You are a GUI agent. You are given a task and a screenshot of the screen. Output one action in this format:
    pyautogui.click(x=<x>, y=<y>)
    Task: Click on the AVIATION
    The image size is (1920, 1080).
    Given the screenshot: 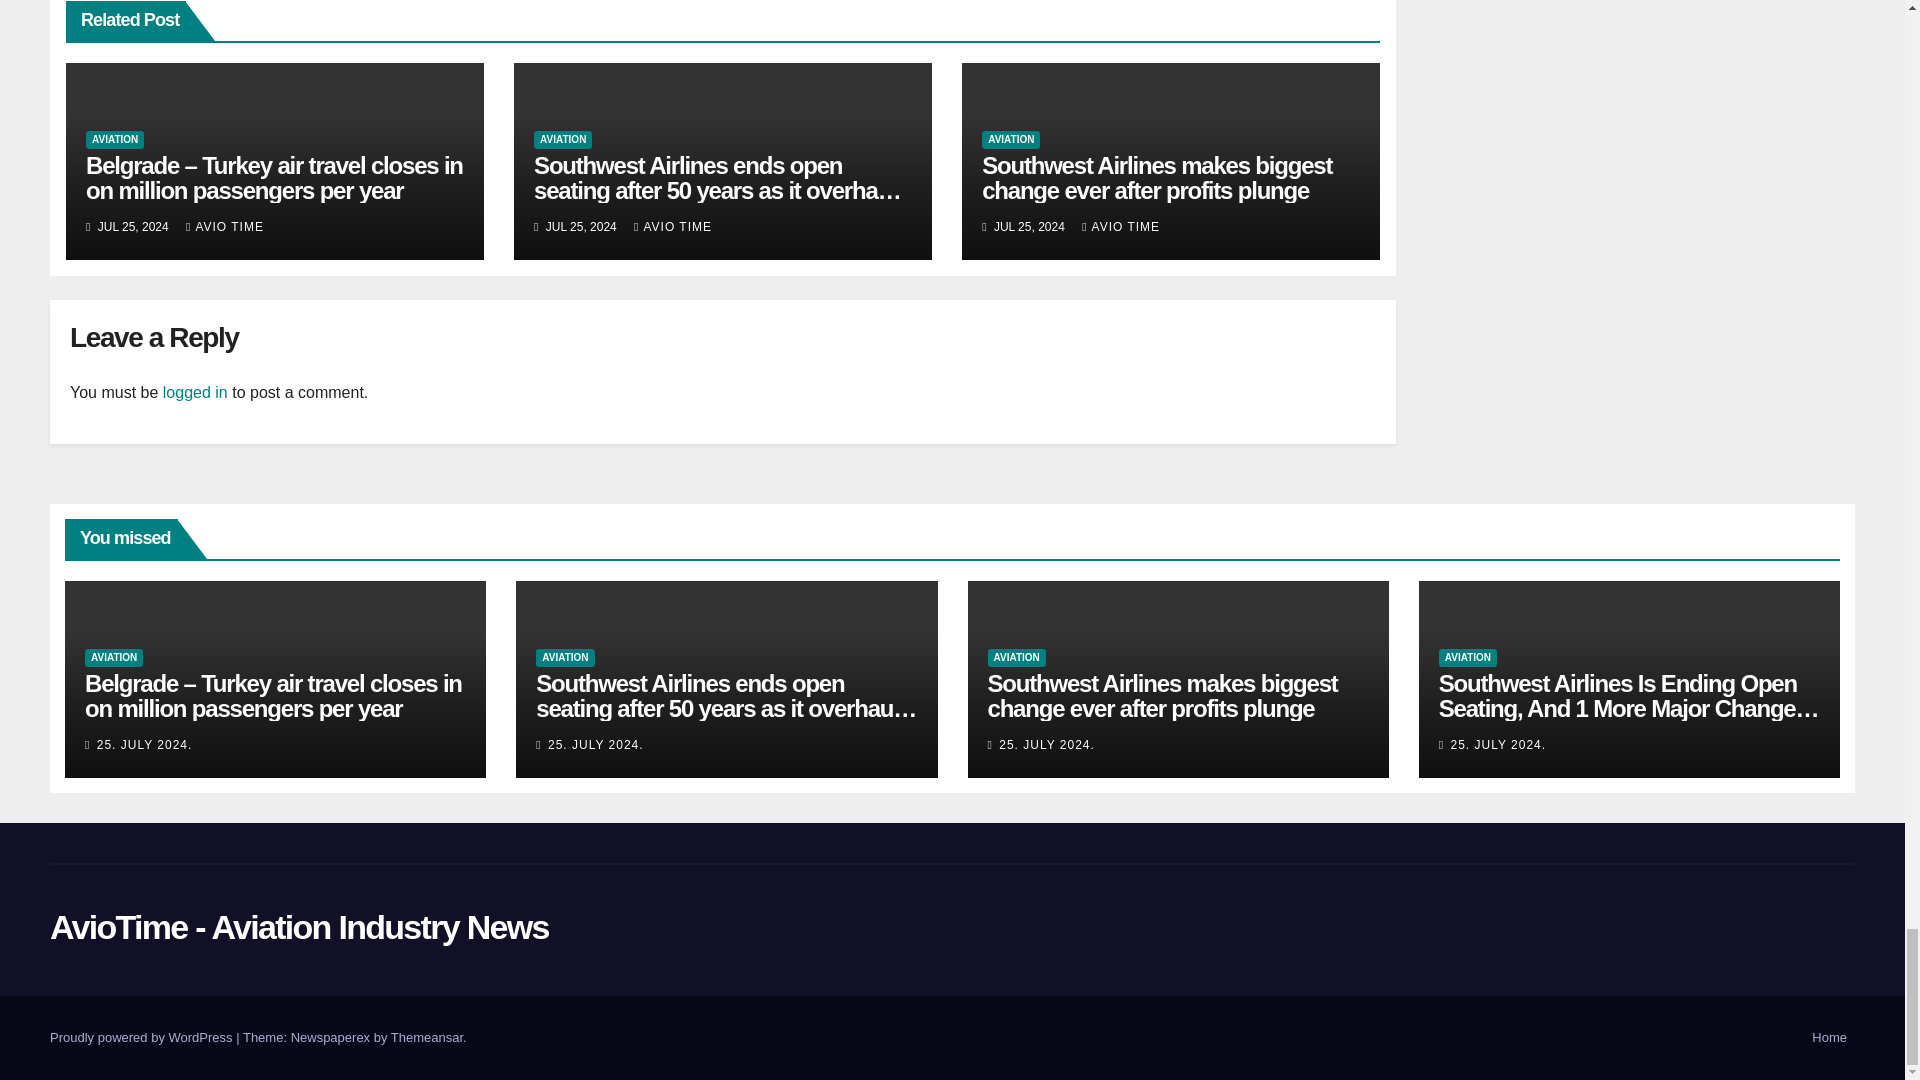 What is the action you would take?
    pyautogui.click(x=115, y=140)
    